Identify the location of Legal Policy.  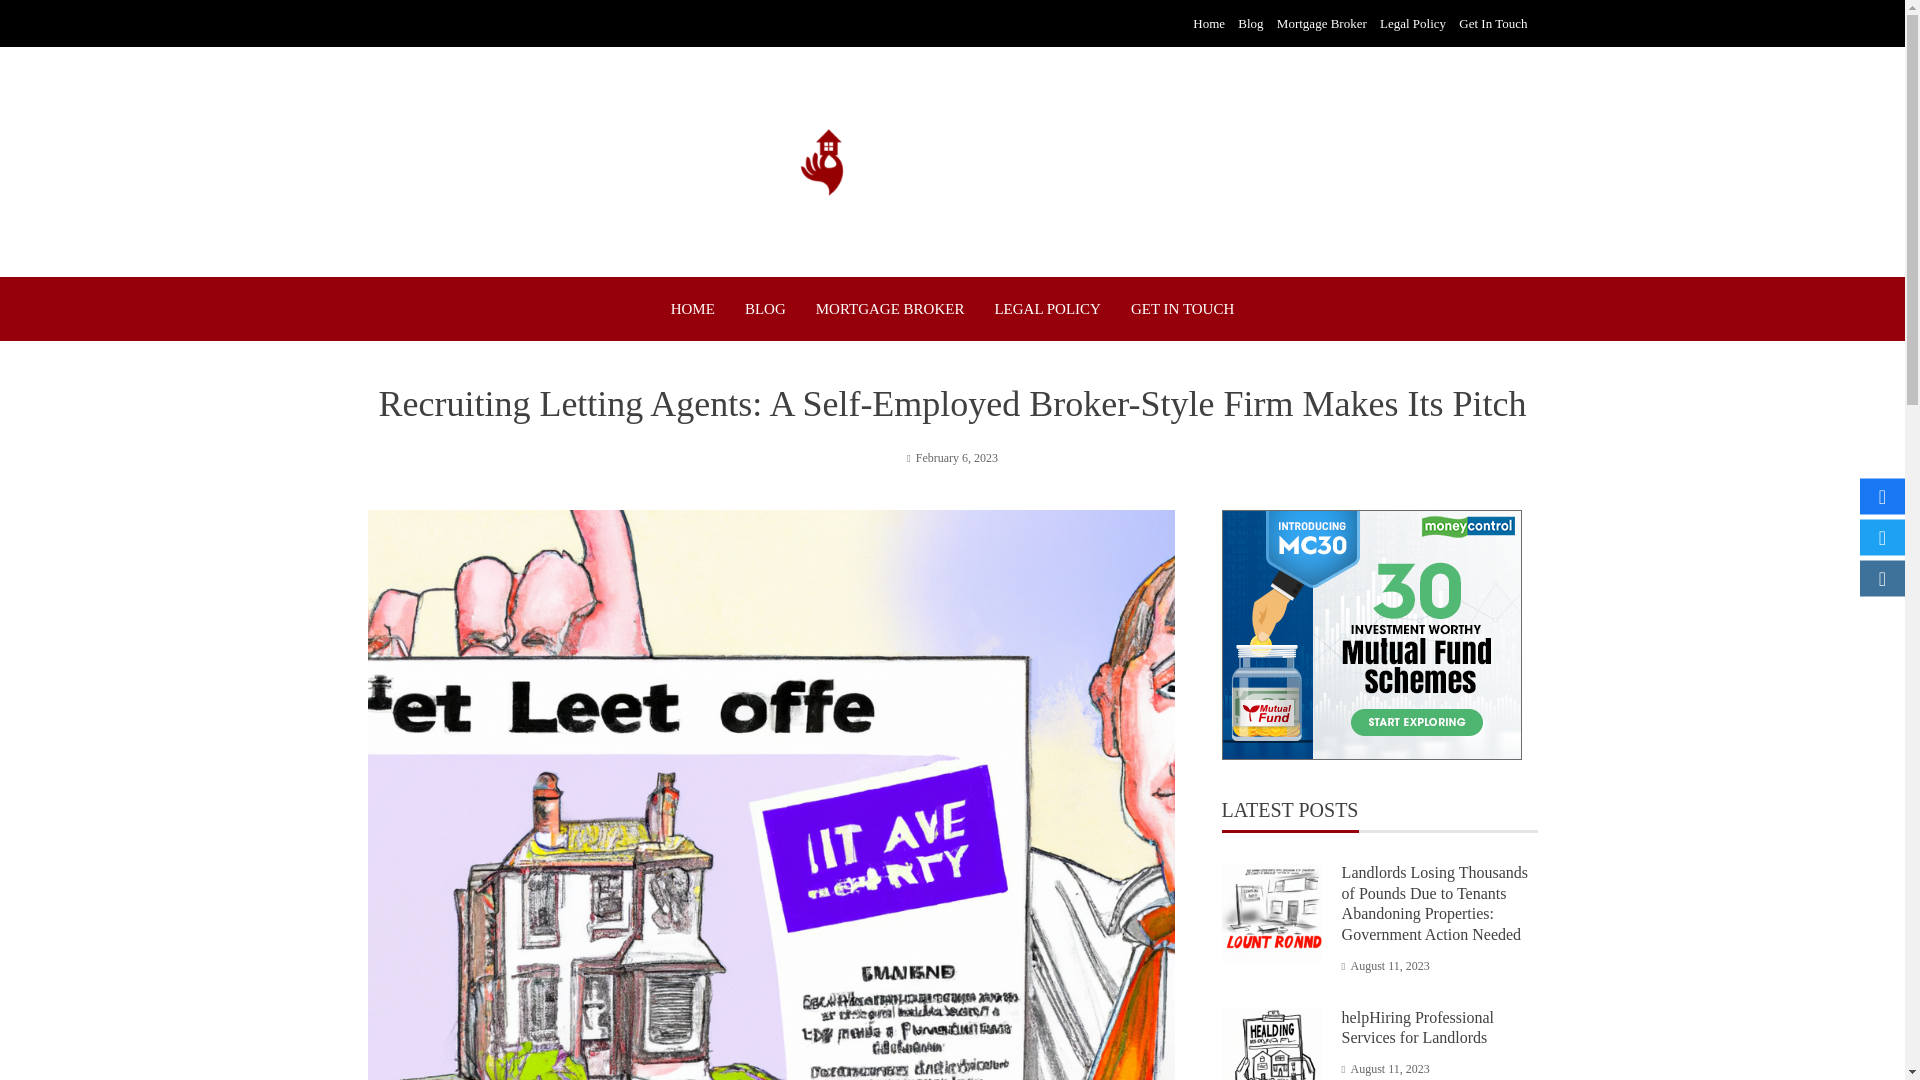
(1412, 24).